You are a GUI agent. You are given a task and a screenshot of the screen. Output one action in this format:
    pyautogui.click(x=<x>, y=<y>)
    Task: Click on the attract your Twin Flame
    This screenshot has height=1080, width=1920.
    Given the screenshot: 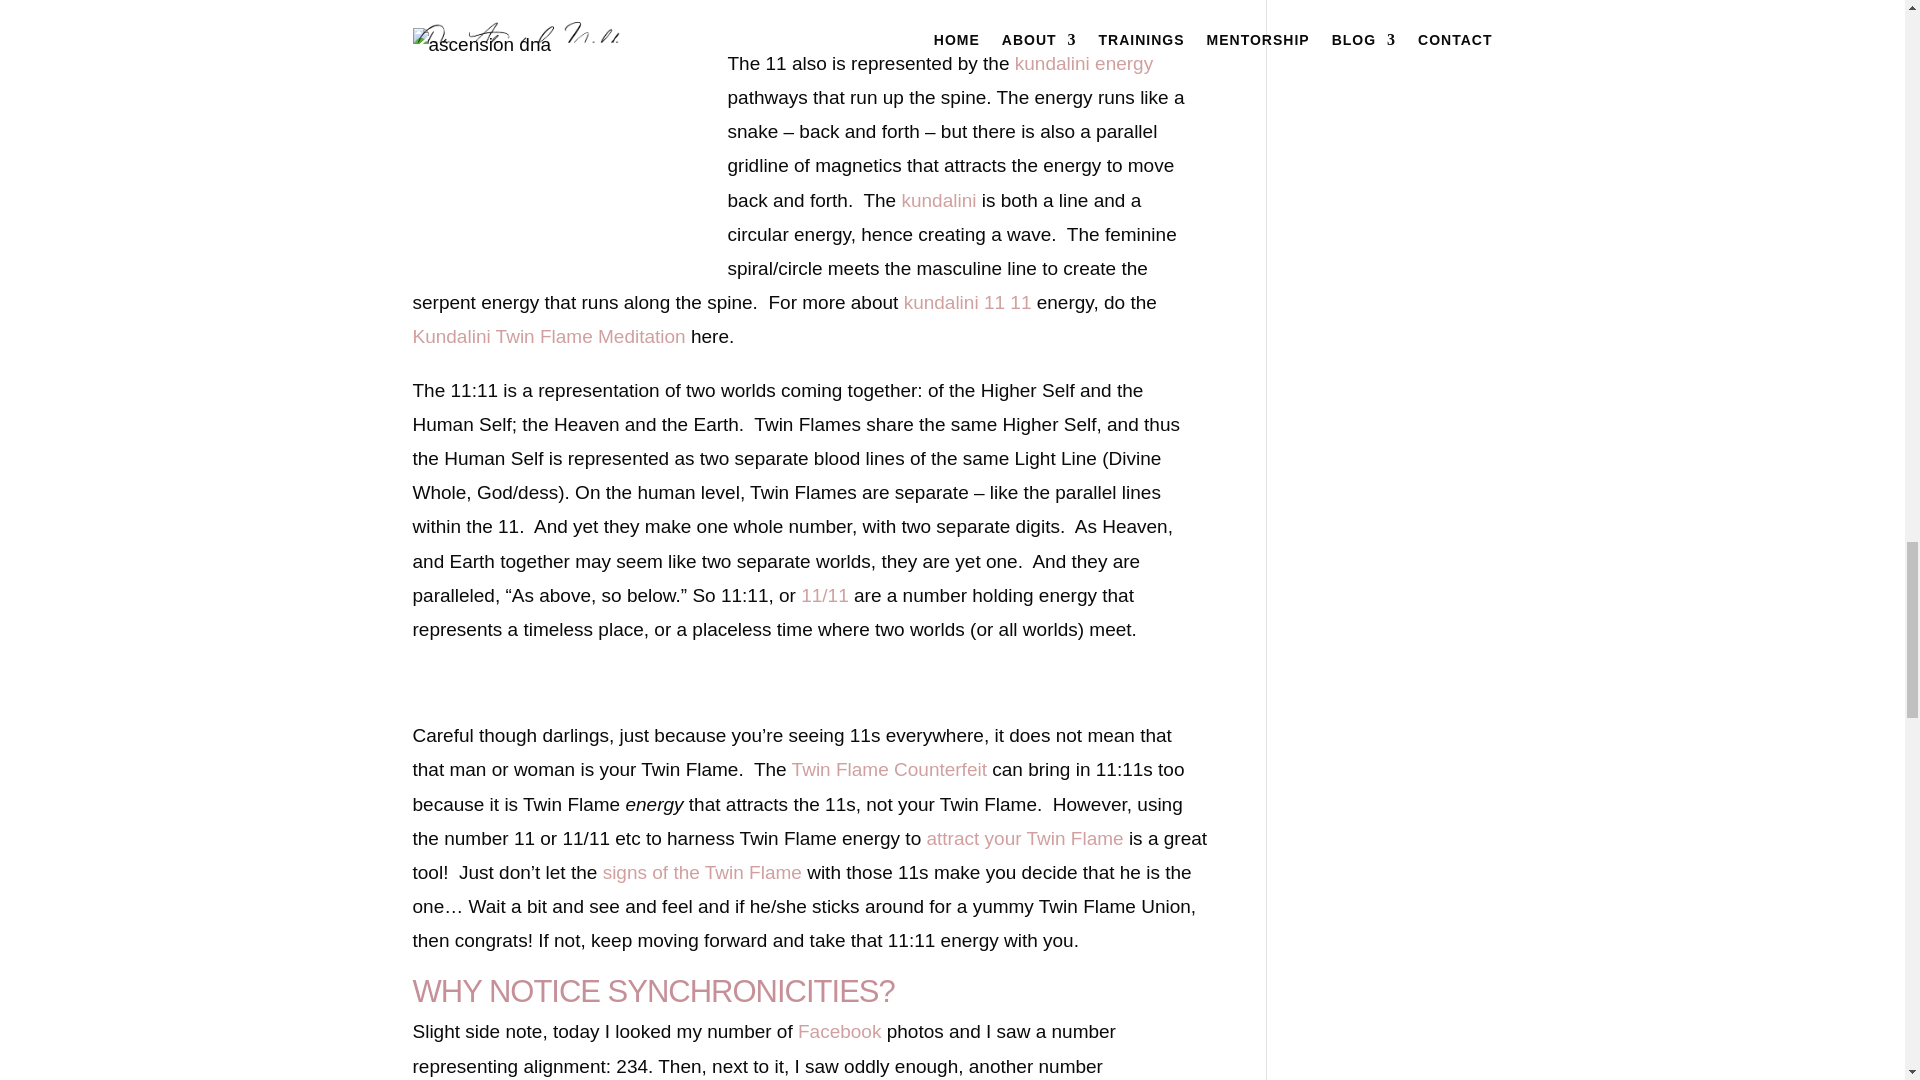 What is the action you would take?
    pyautogui.click(x=1024, y=838)
    